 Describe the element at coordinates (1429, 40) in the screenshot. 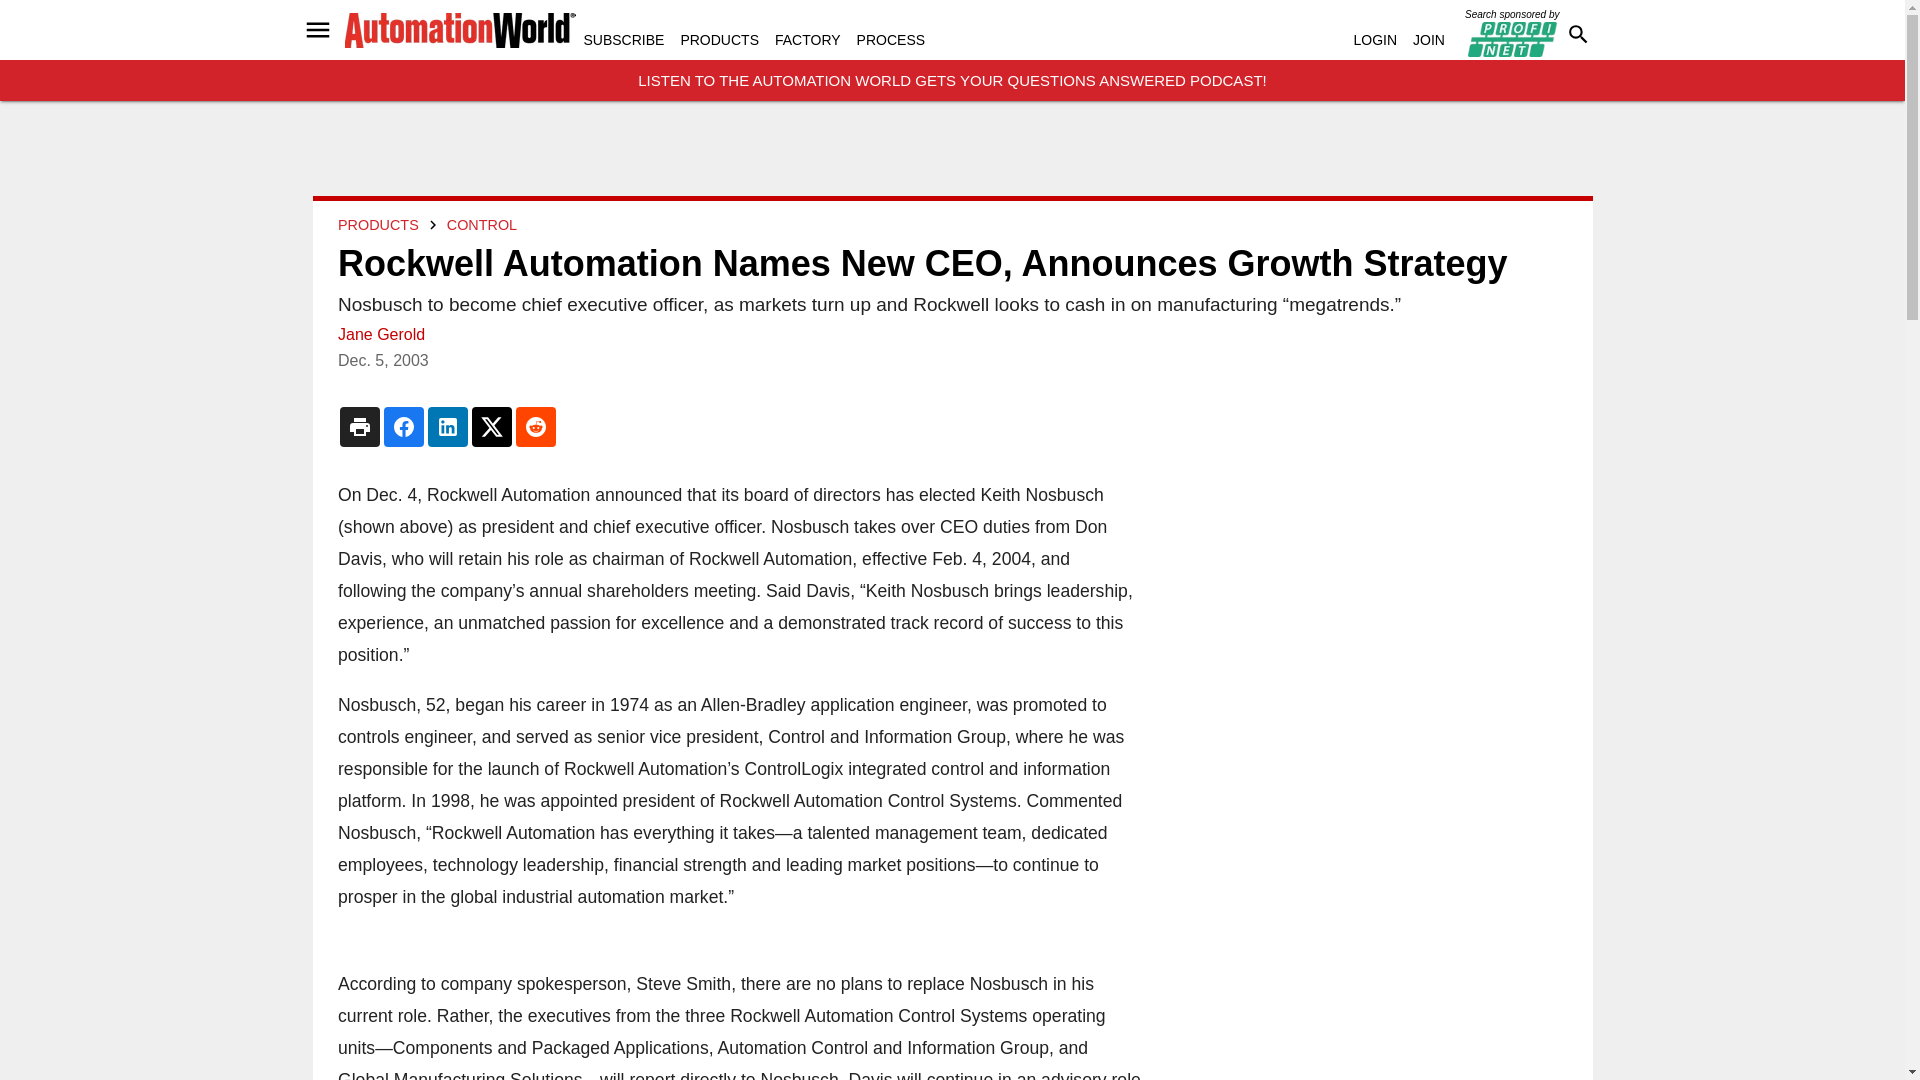

I see `JOIN` at that location.